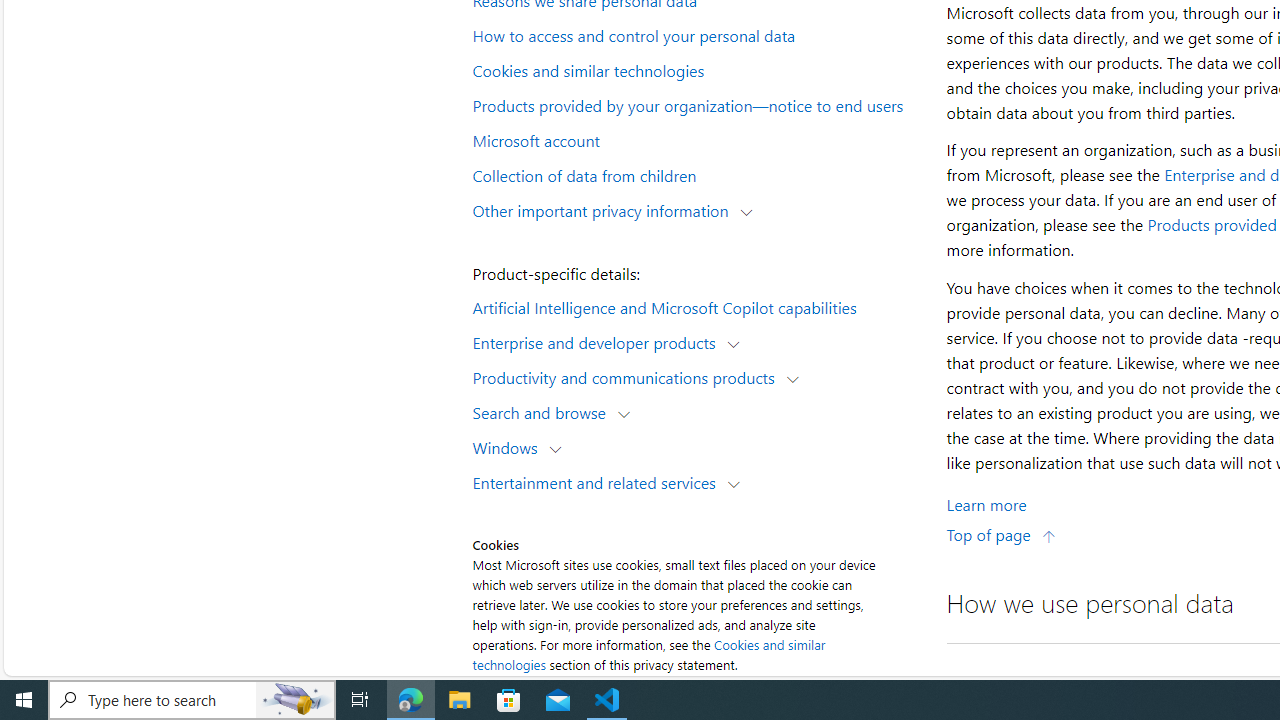 The height and width of the screenshot is (720, 1280). Describe the element at coordinates (696, 35) in the screenshot. I see `How to access and control your personal data` at that location.